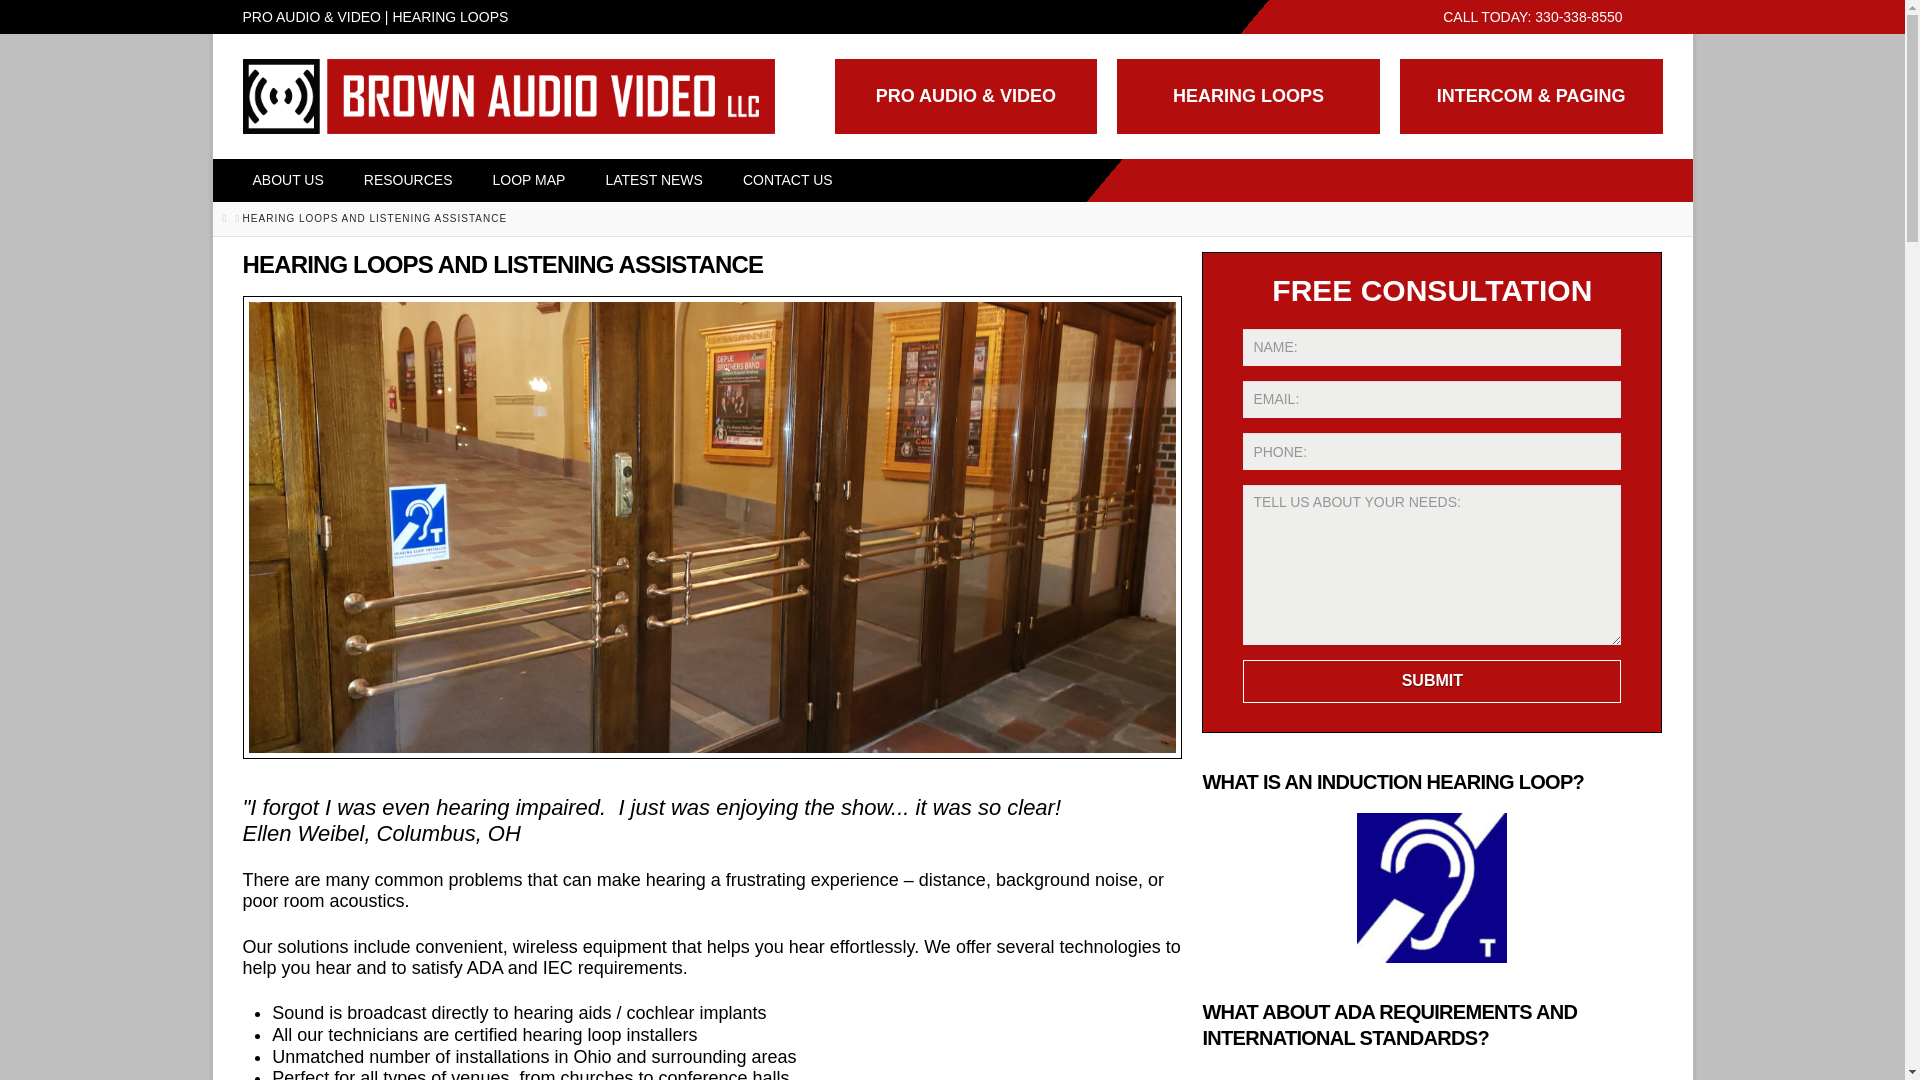  What do you see at coordinates (408, 179) in the screenshot?
I see `RESOURCES` at bounding box center [408, 179].